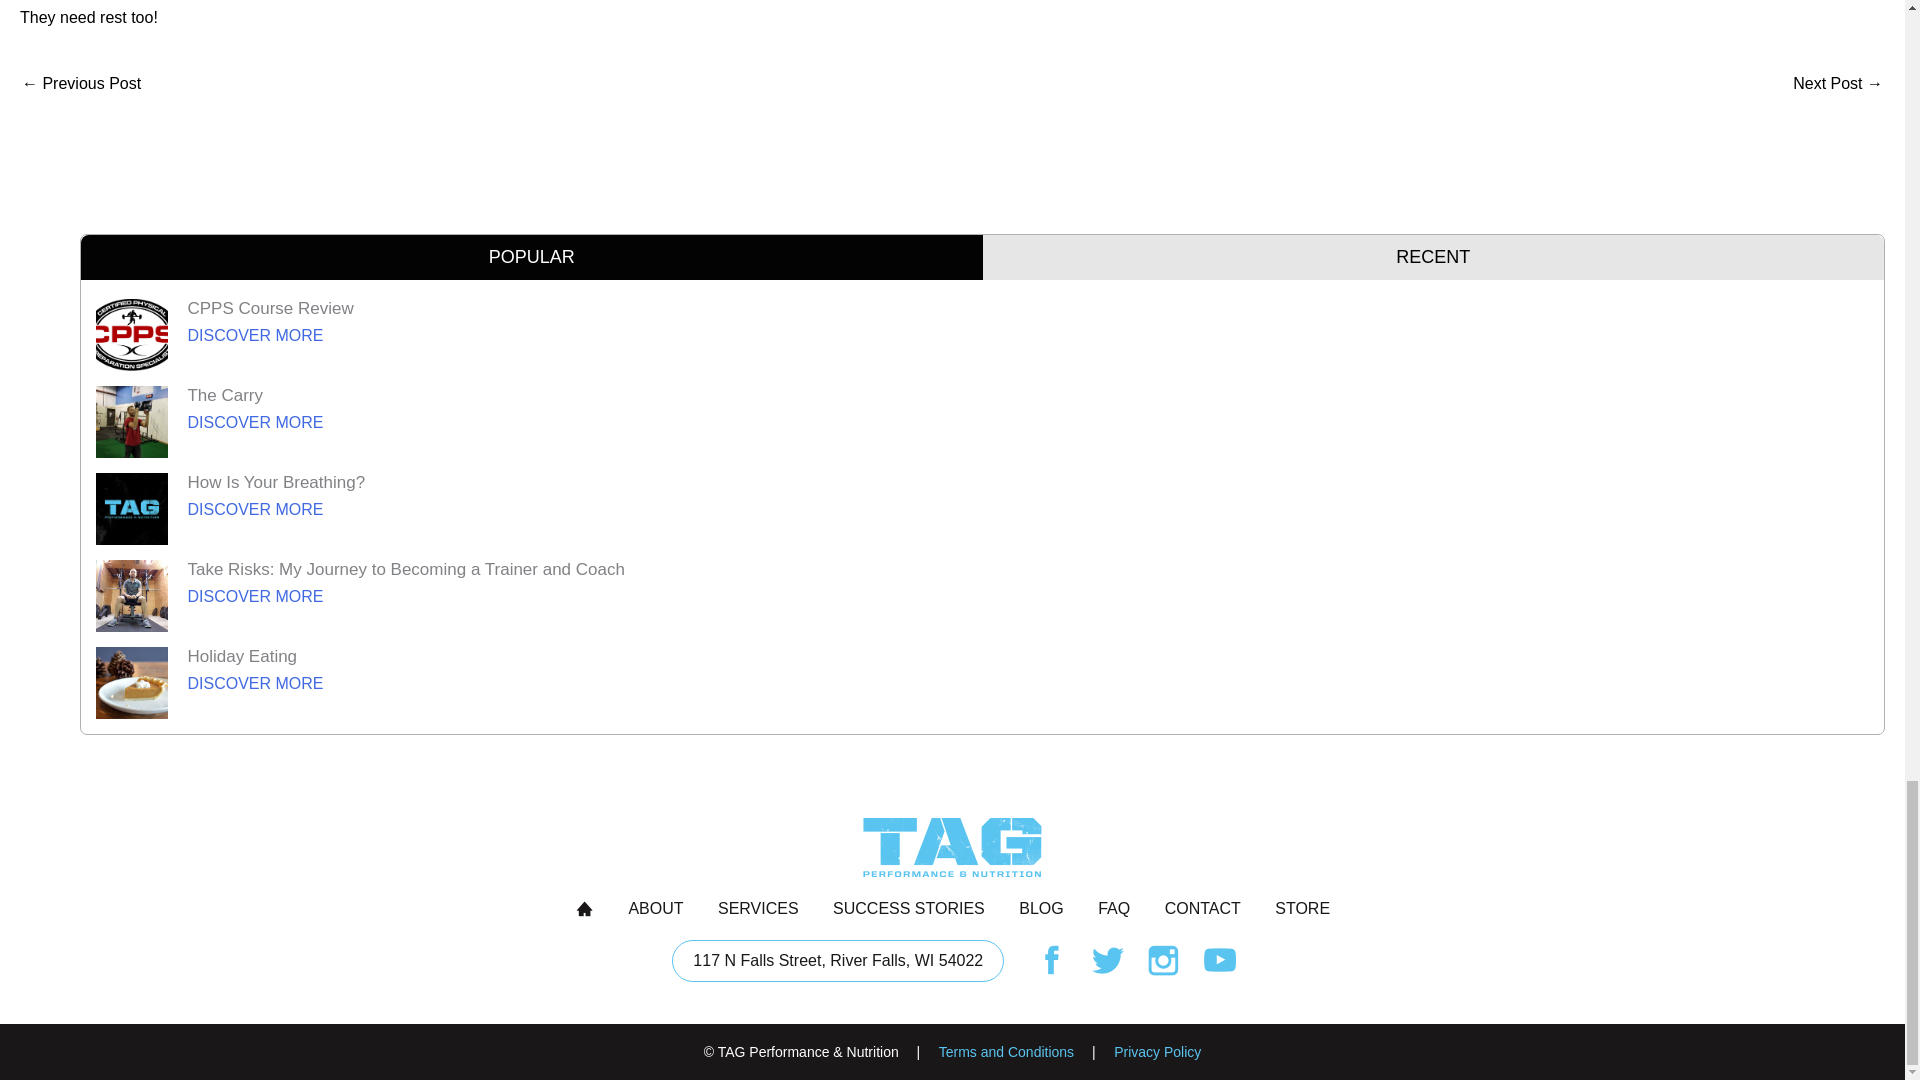  I want to click on youtube, so click(838, 960).